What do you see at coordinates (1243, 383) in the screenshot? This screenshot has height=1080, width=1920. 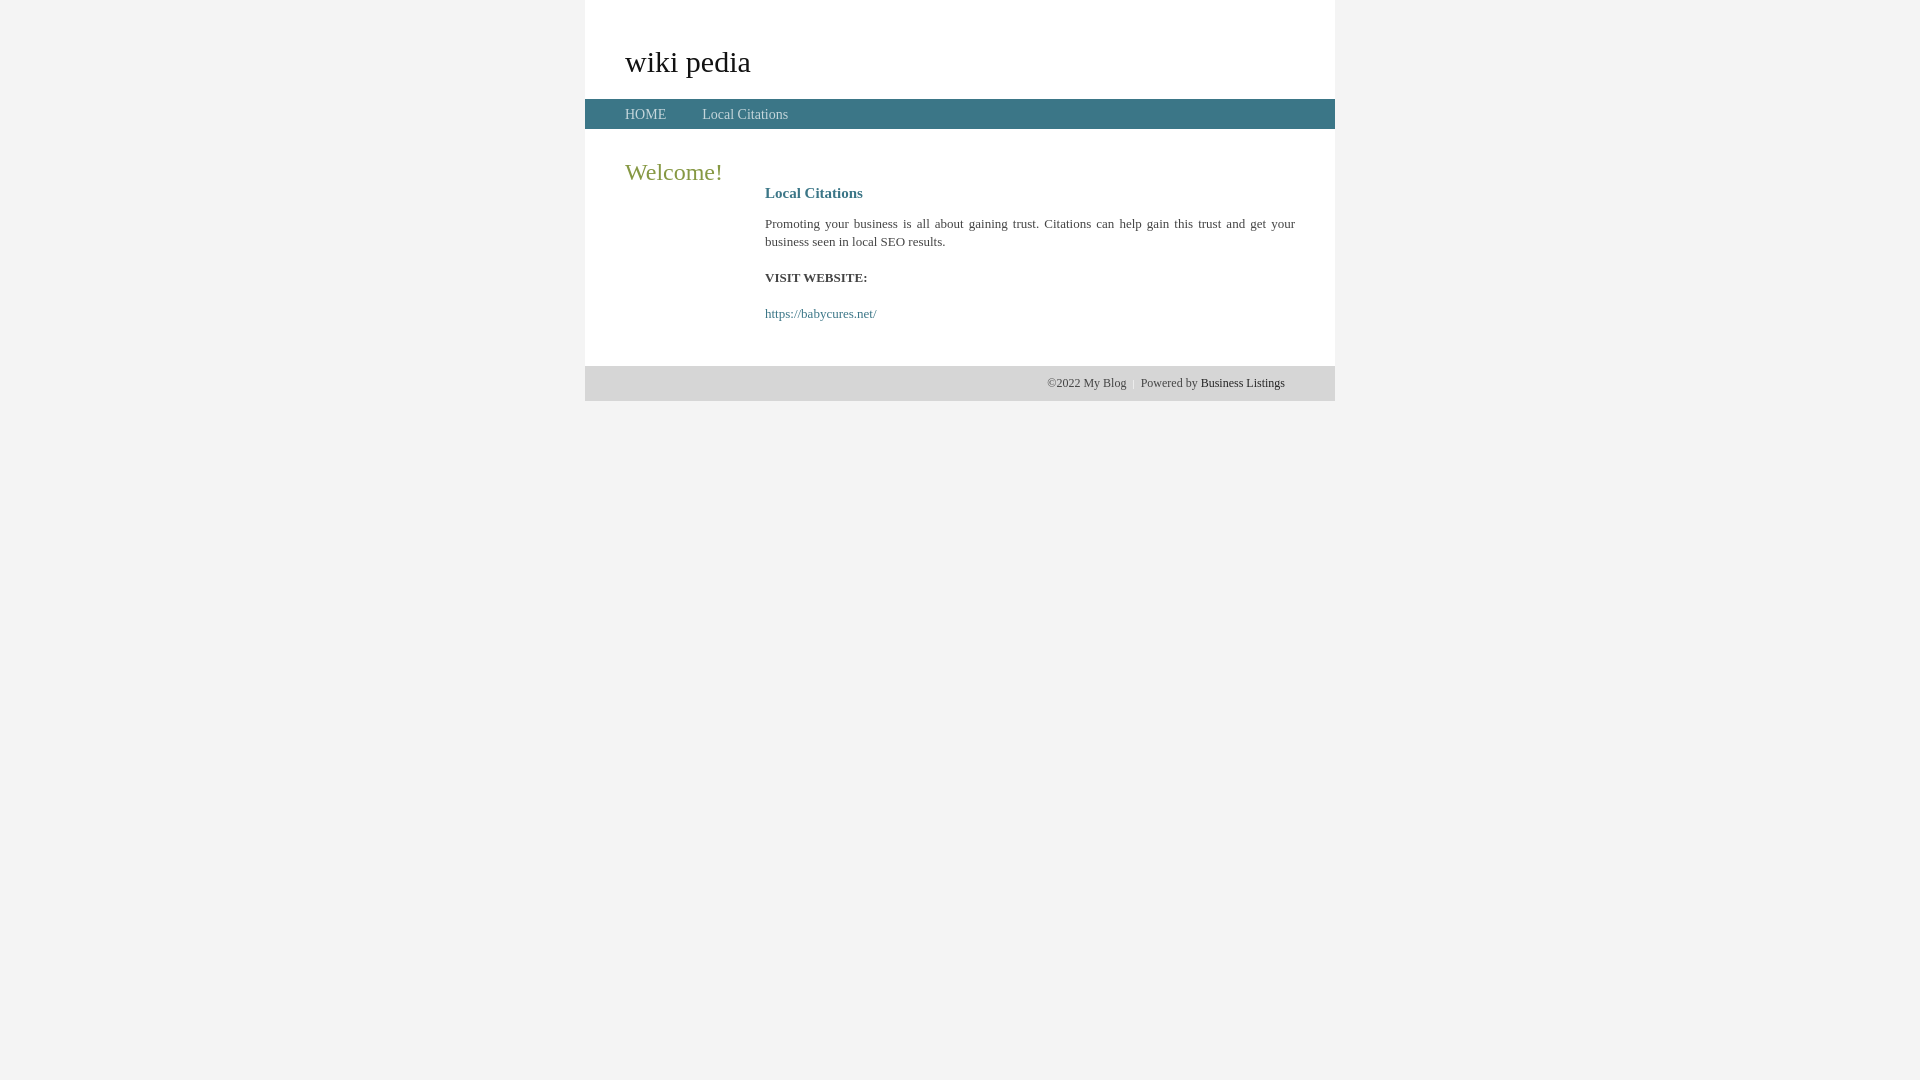 I see `Business Listings` at bounding box center [1243, 383].